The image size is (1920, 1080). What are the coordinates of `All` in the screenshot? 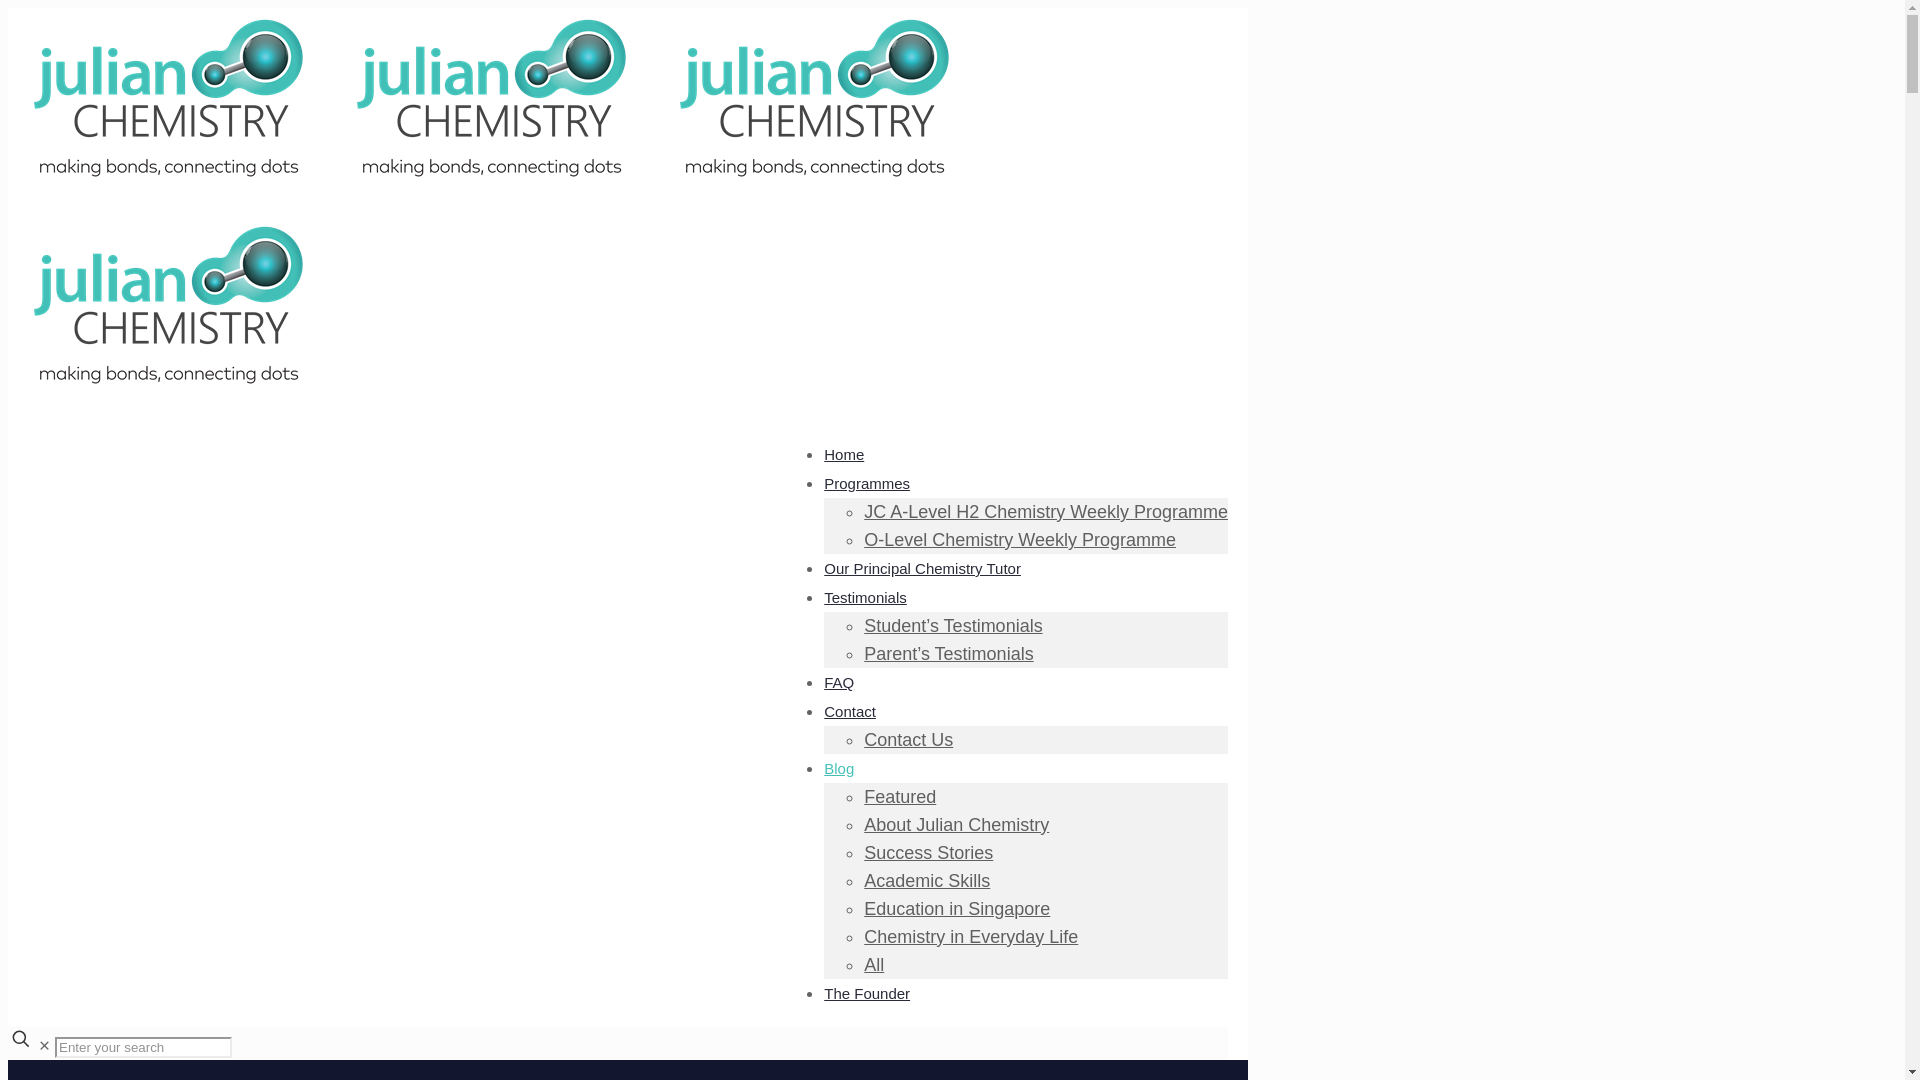 It's located at (874, 964).